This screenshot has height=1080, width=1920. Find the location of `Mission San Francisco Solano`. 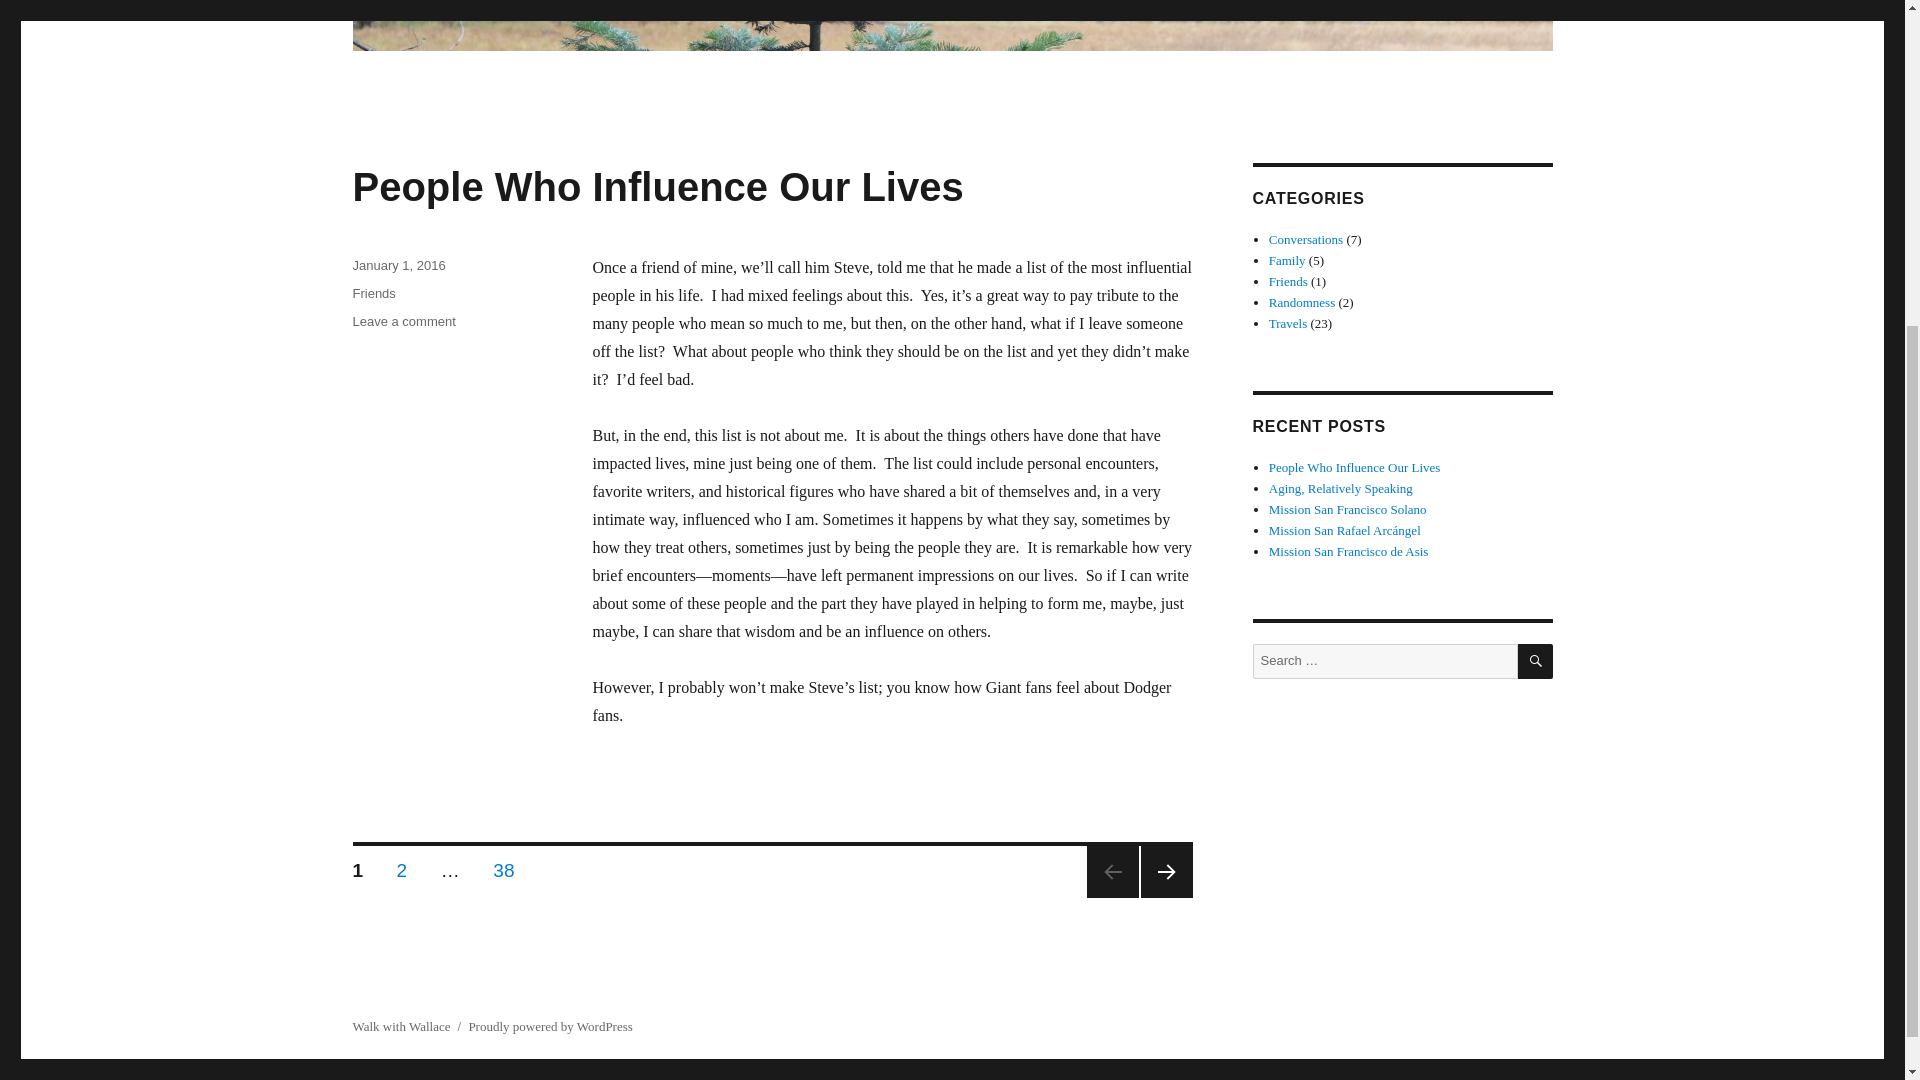

Mission San Francisco Solano is located at coordinates (1288, 323).